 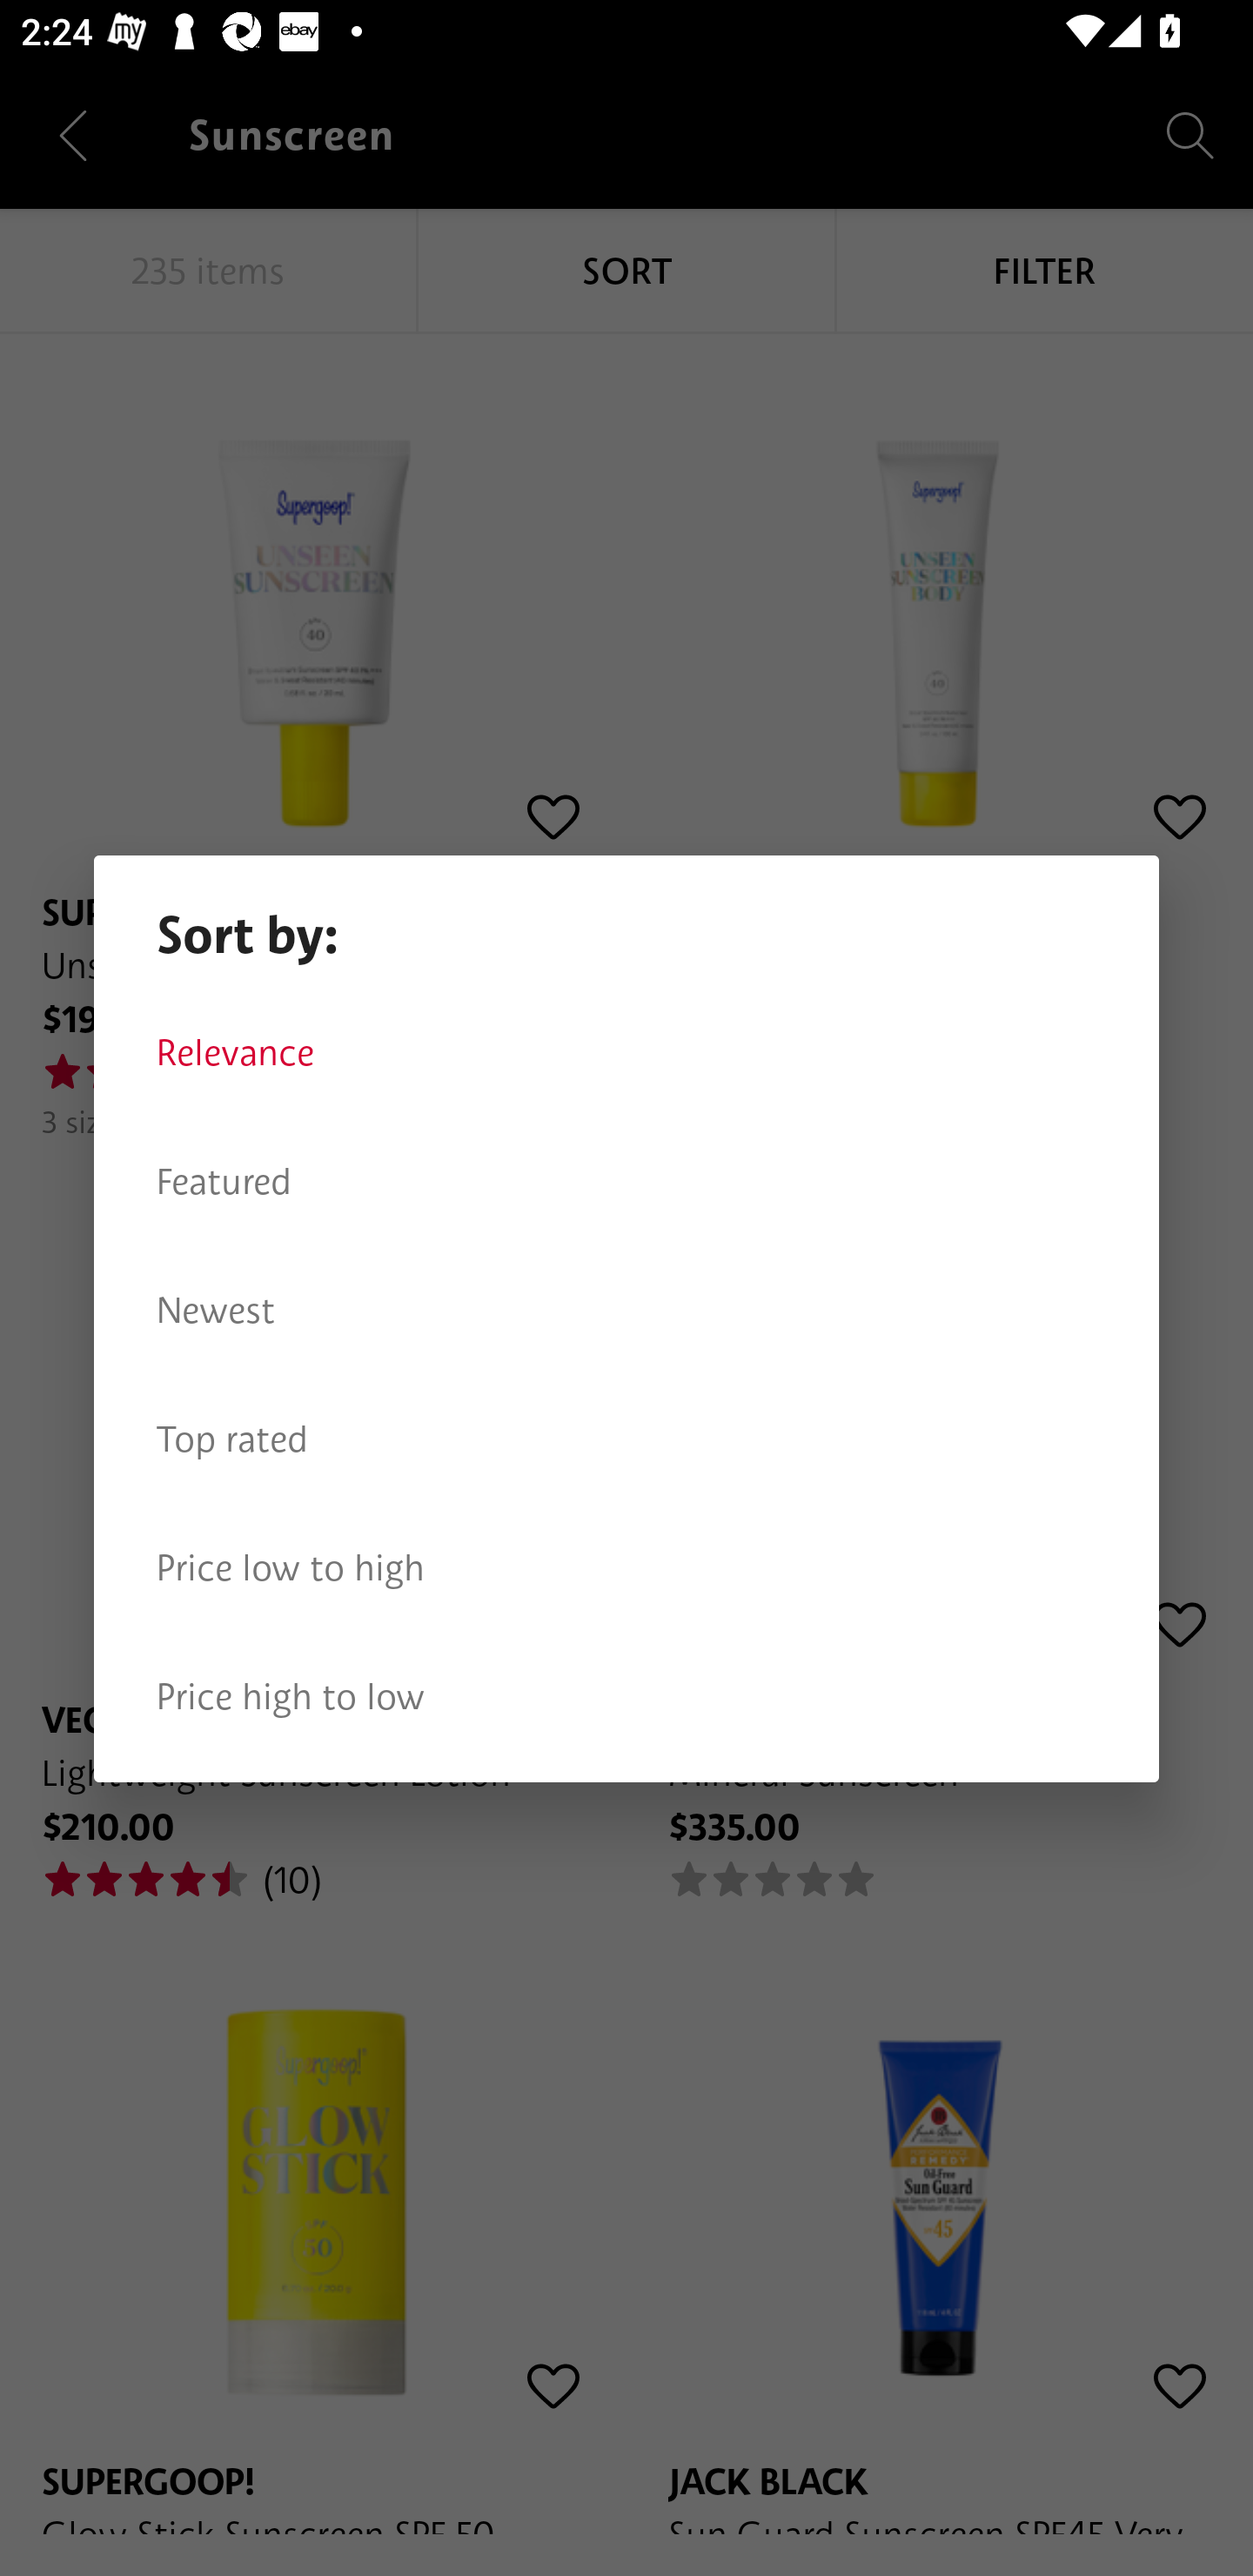 What do you see at coordinates (626, 1439) in the screenshot?
I see `Top rated` at bounding box center [626, 1439].